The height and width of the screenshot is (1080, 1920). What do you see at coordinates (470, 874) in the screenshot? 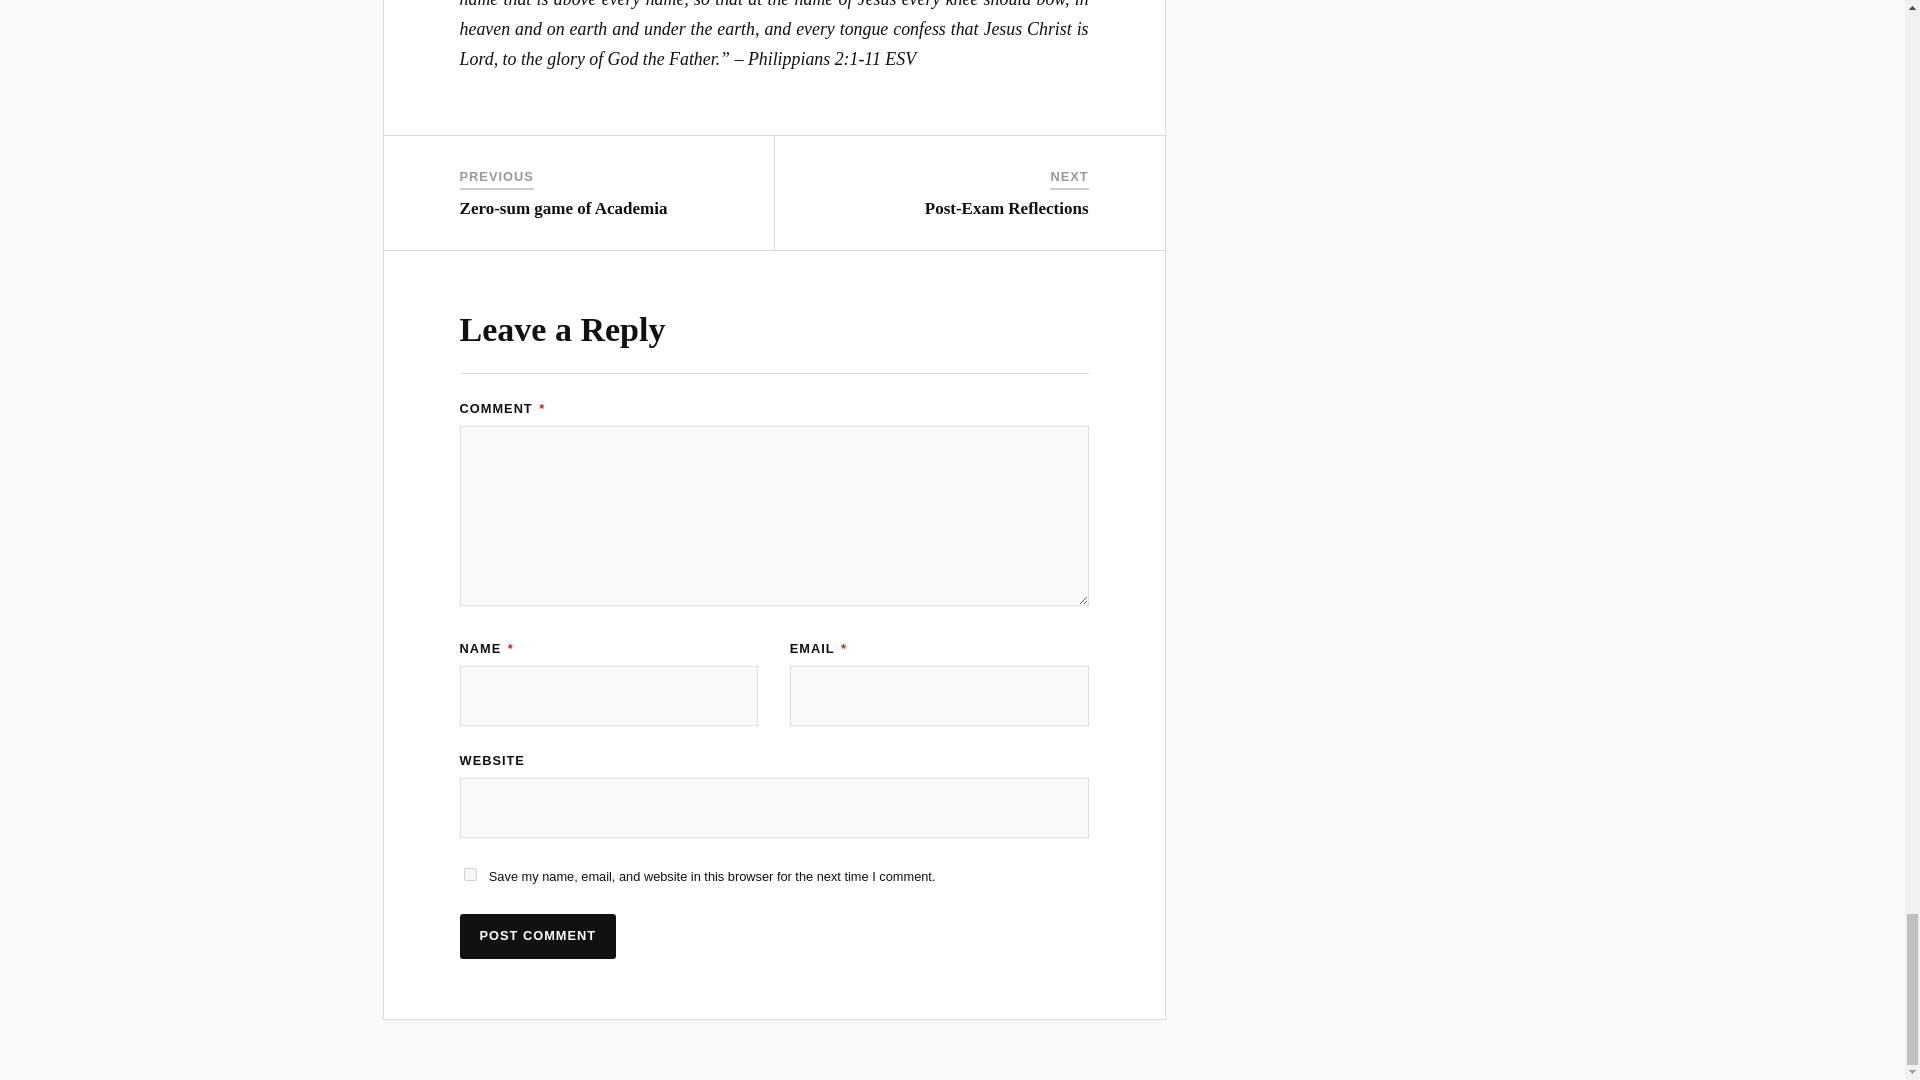
I see `yes` at bounding box center [470, 874].